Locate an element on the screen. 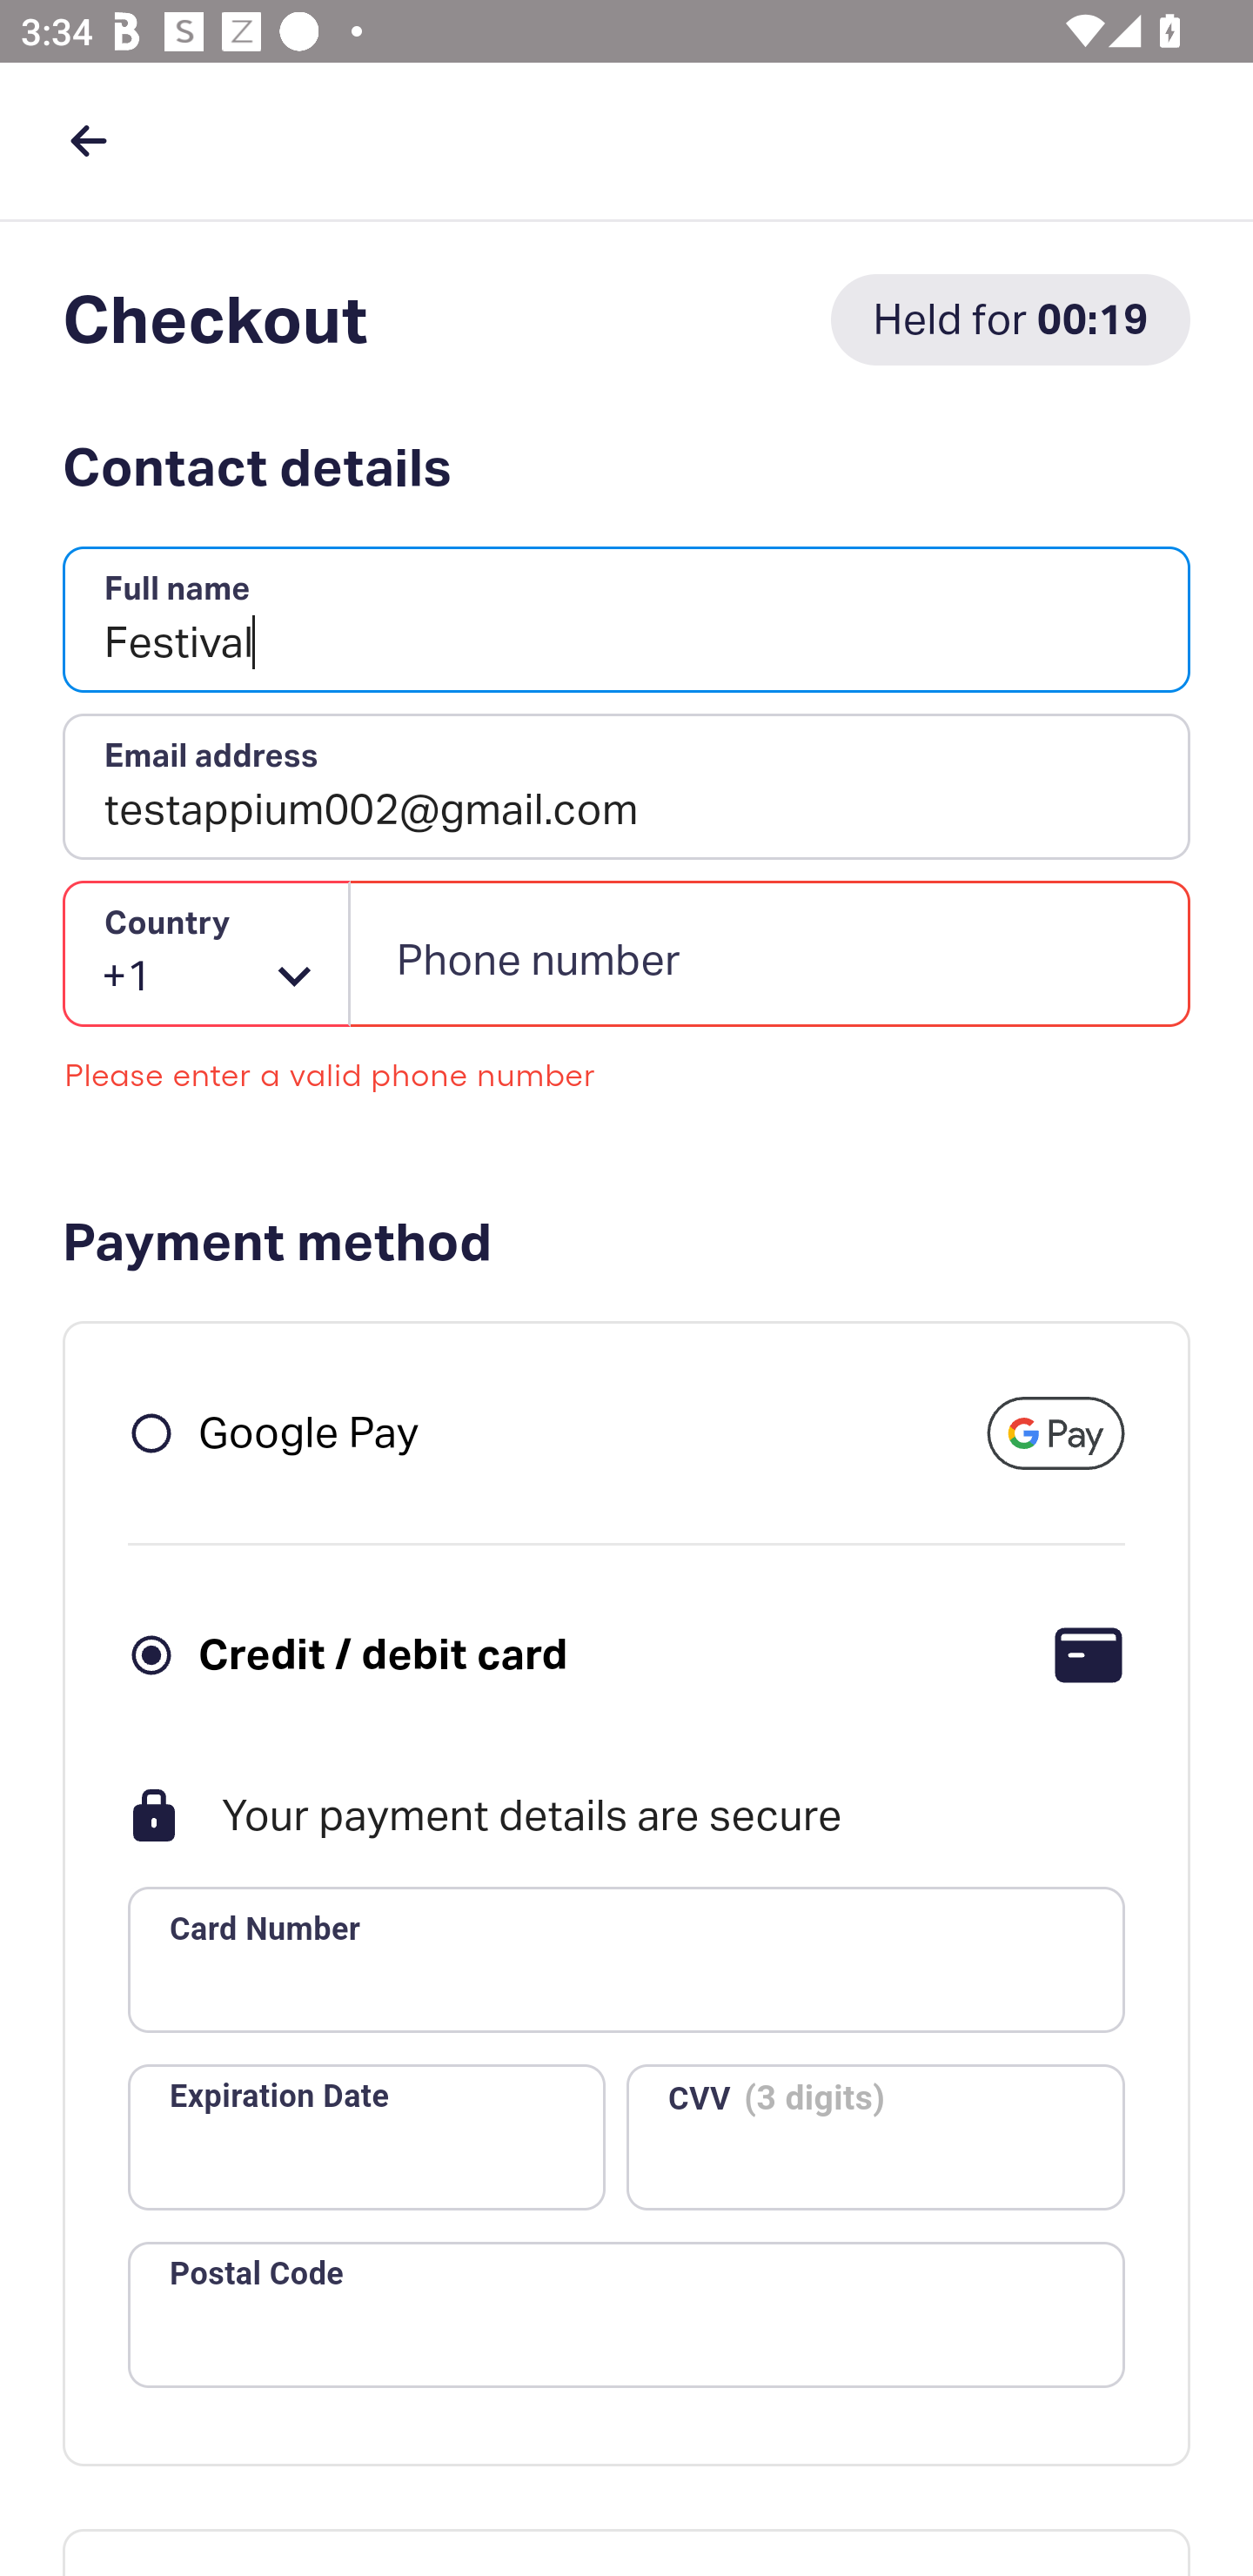 The width and height of the screenshot is (1253, 2576). Postal Code is located at coordinates (626, 2314).